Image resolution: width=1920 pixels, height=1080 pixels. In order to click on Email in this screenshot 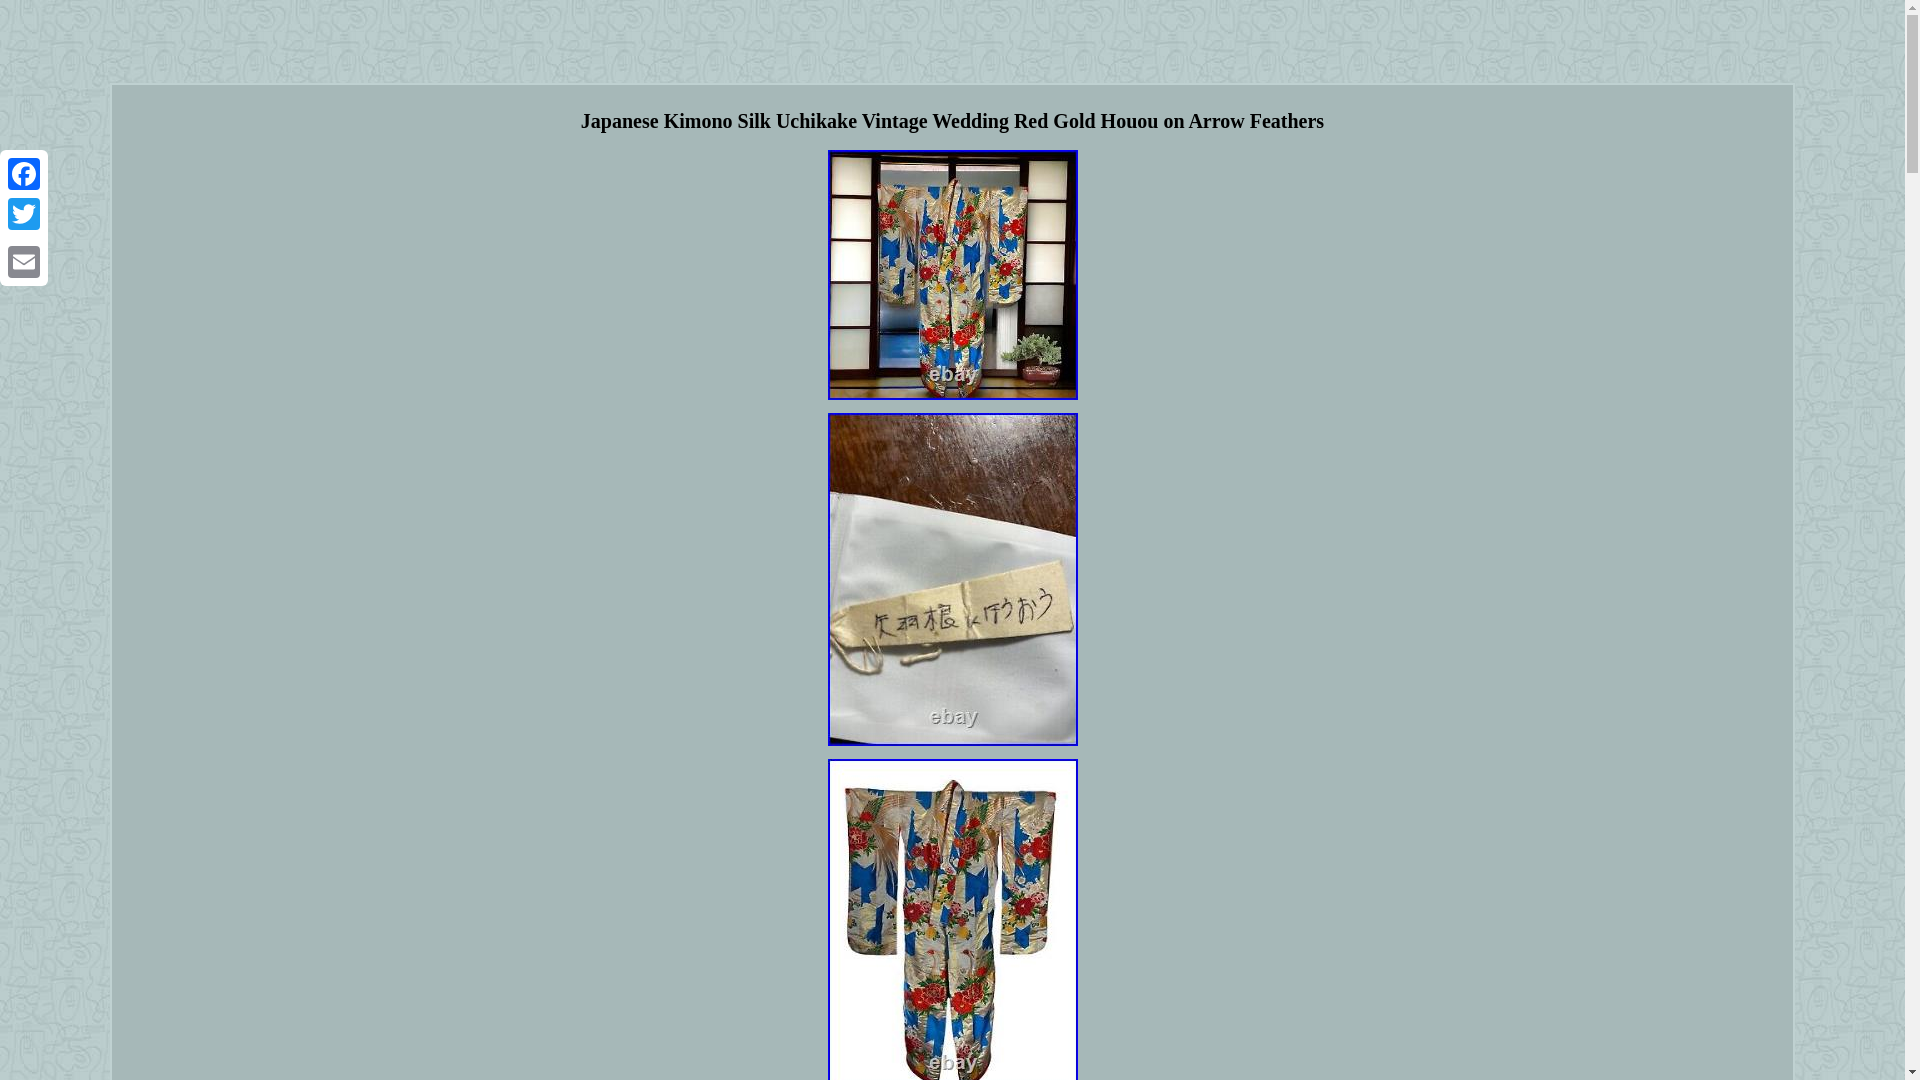, I will do `click(24, 261)`.